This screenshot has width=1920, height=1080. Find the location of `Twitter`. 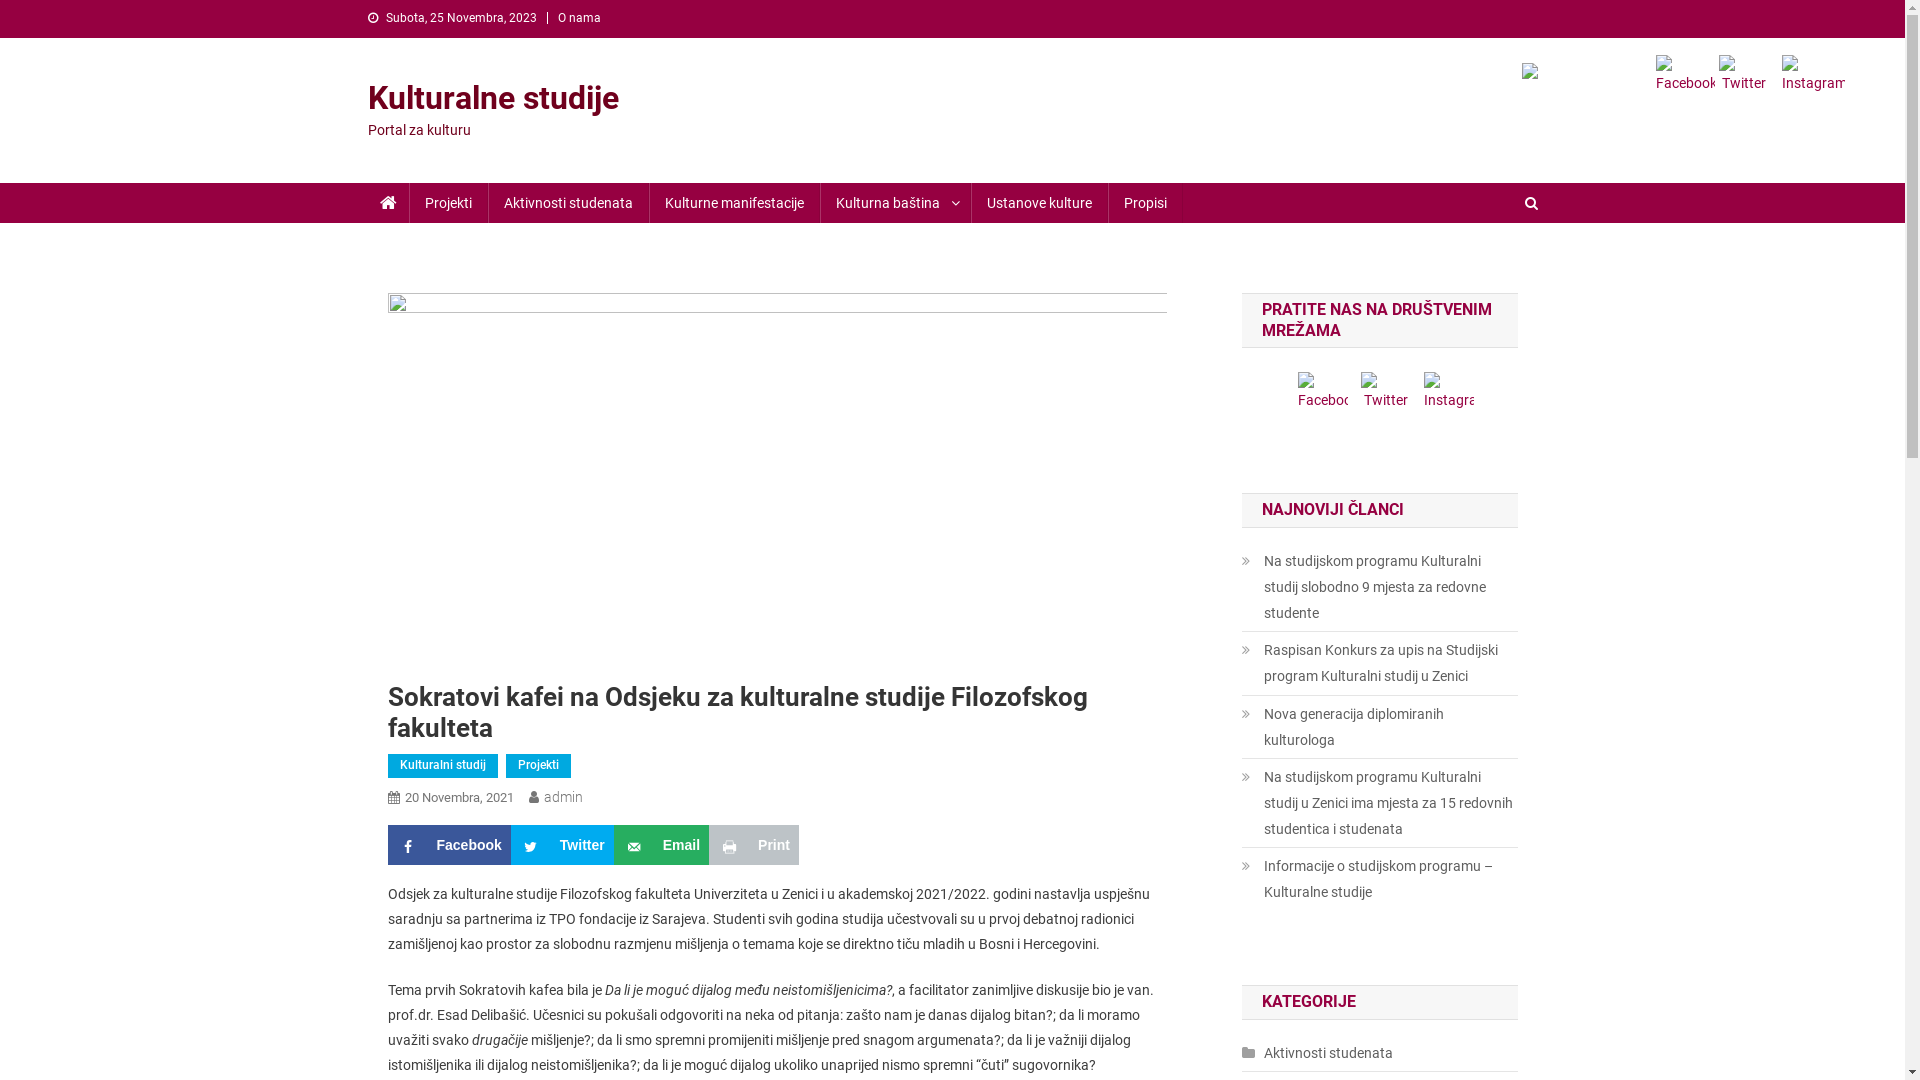

Twitter is located at coordinates (1386, 392).